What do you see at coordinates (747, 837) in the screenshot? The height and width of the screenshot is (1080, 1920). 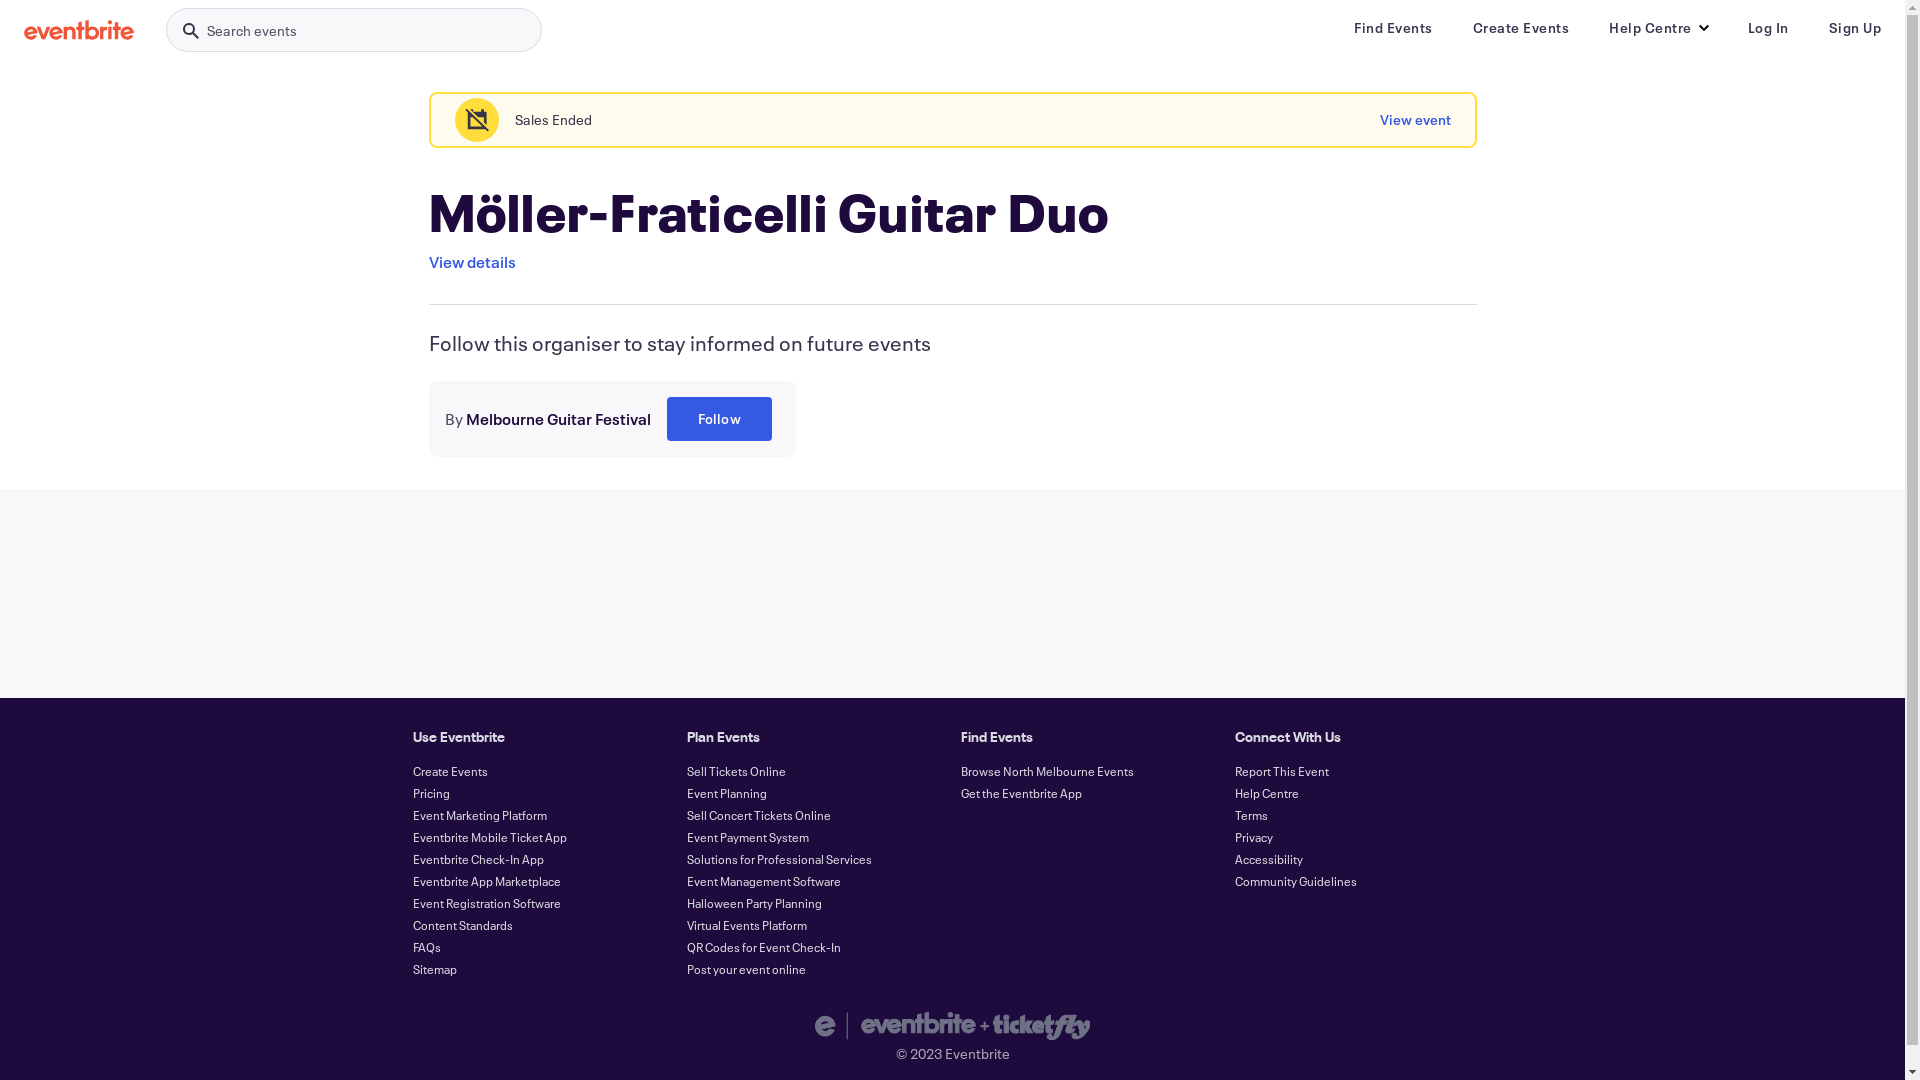 I see `Event Payment System` at bounding box center [747, 837].